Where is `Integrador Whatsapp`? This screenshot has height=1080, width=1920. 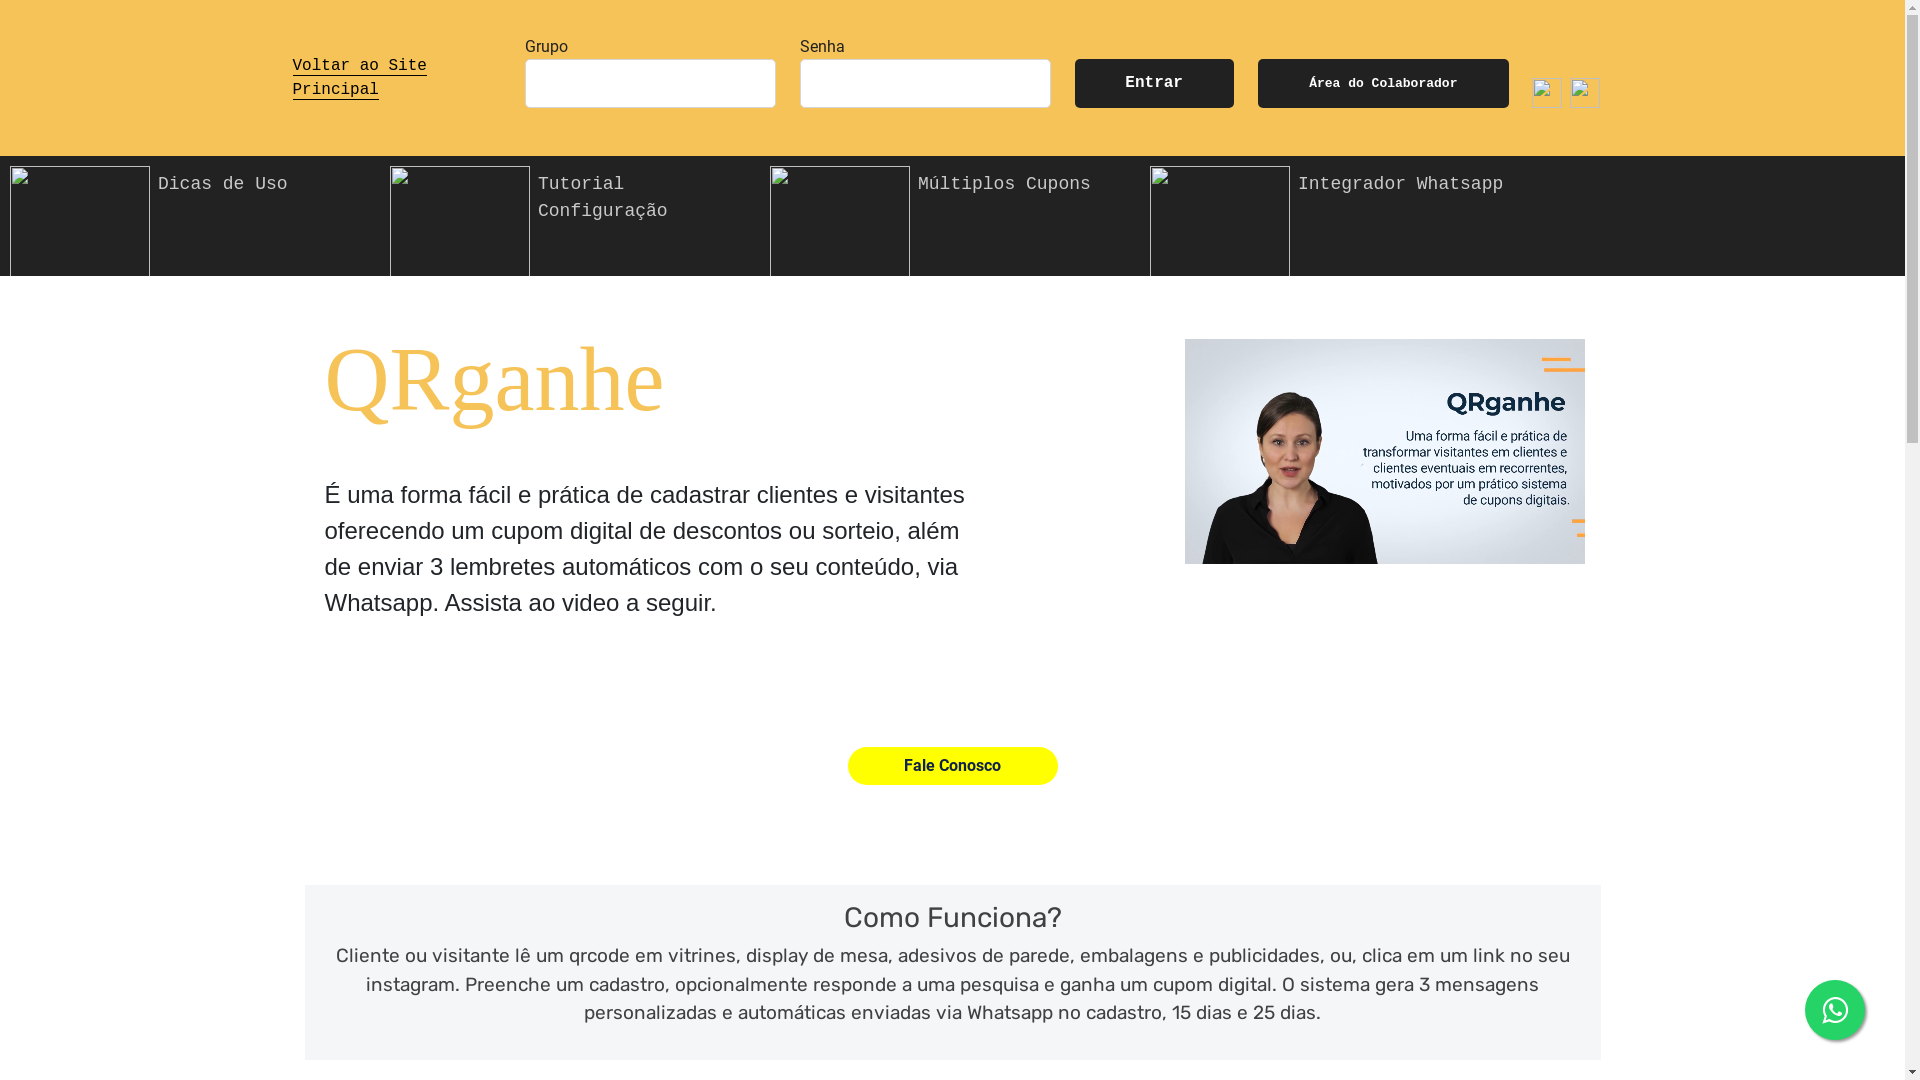 Integrador Whatsapp is located at coordinates (1330, 218).